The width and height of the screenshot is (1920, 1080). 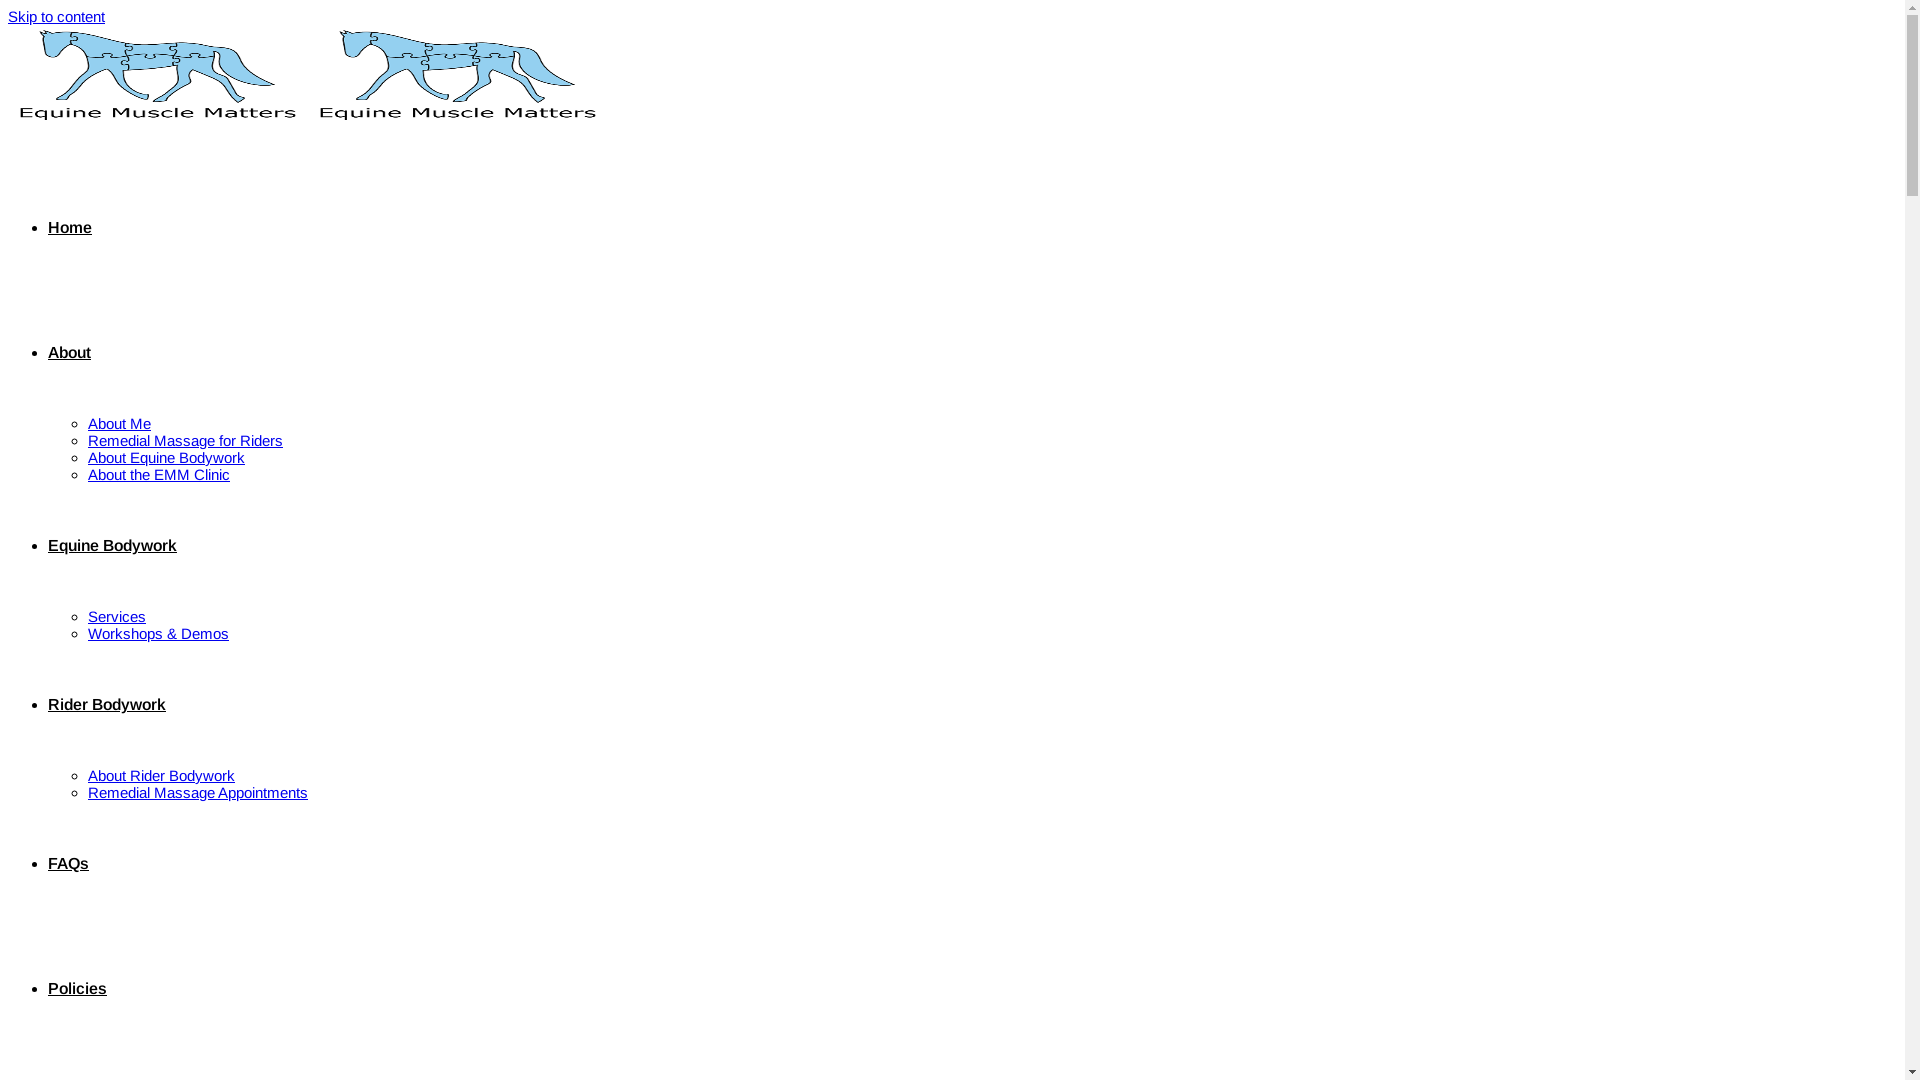 I want to click on Services, so click(x=117, y=616).